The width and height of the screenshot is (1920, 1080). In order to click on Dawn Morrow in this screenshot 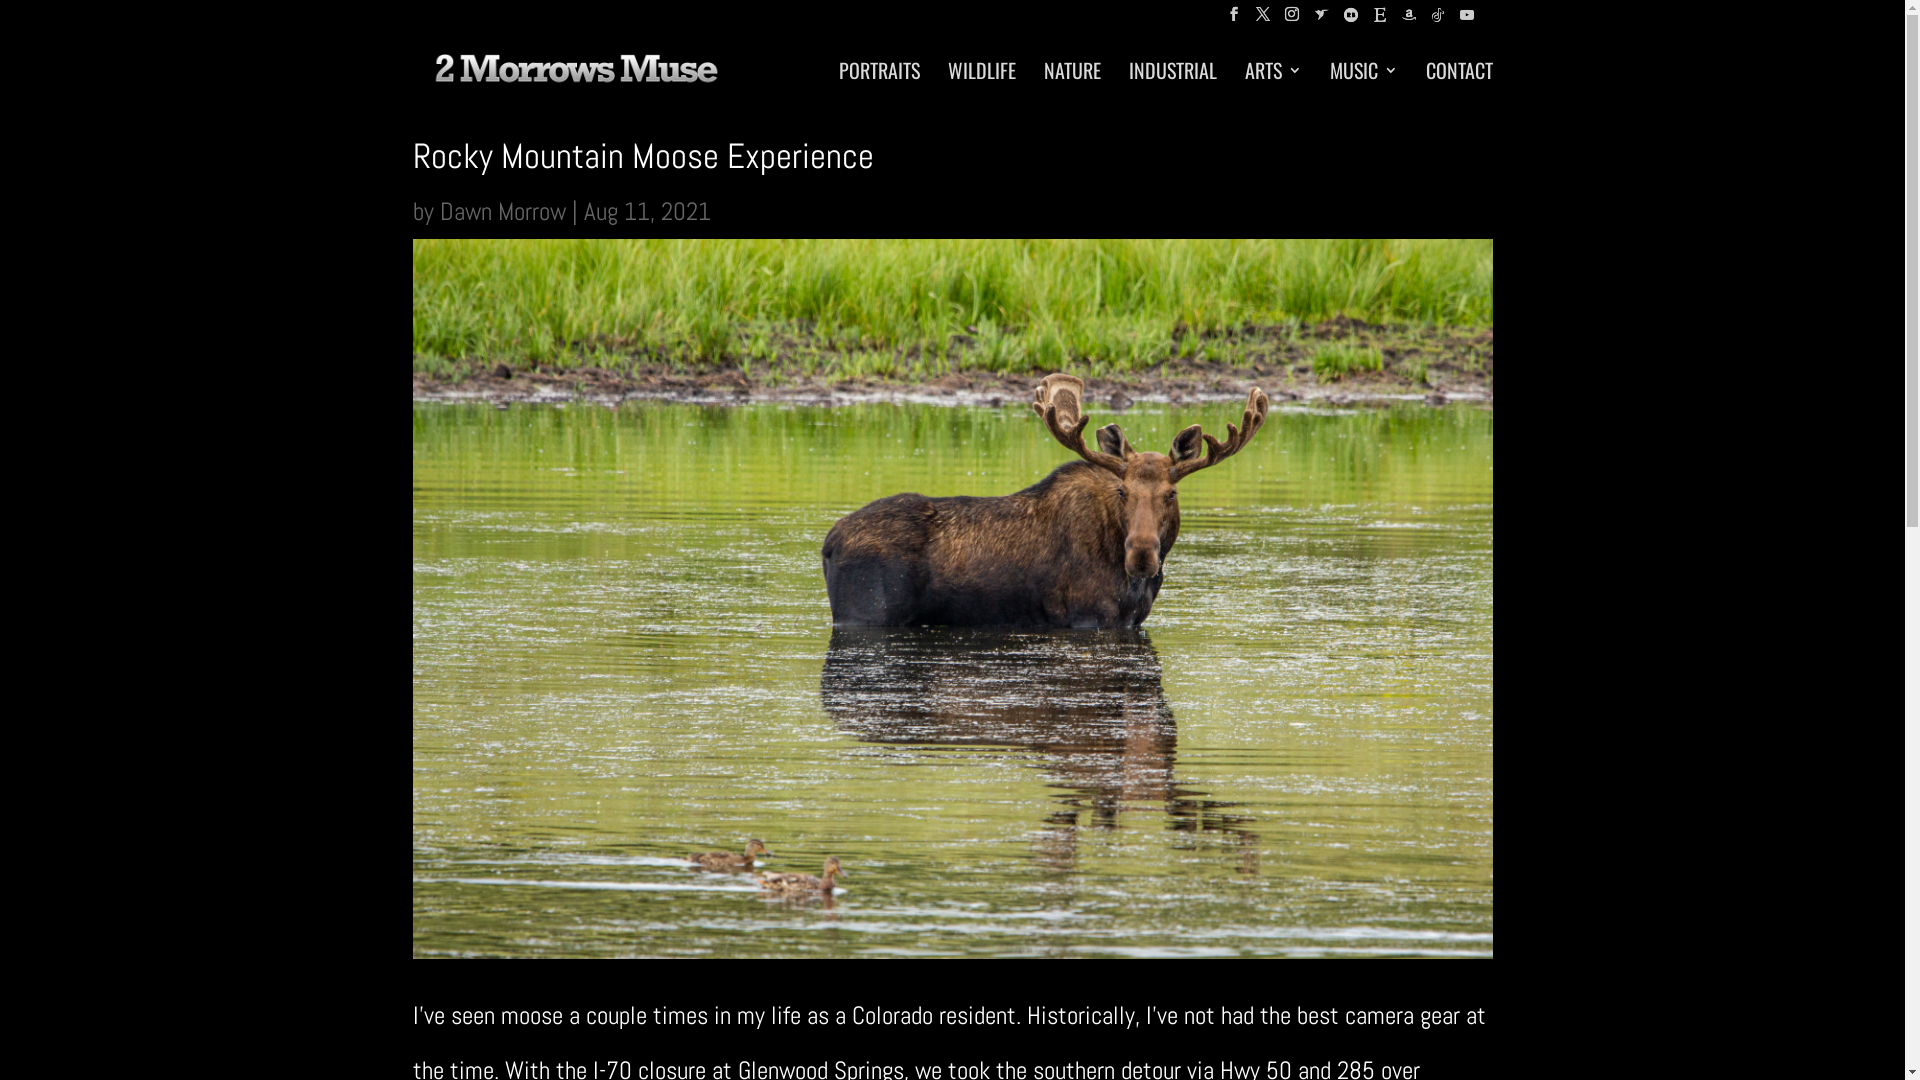, I will do `click(503, 212)`.